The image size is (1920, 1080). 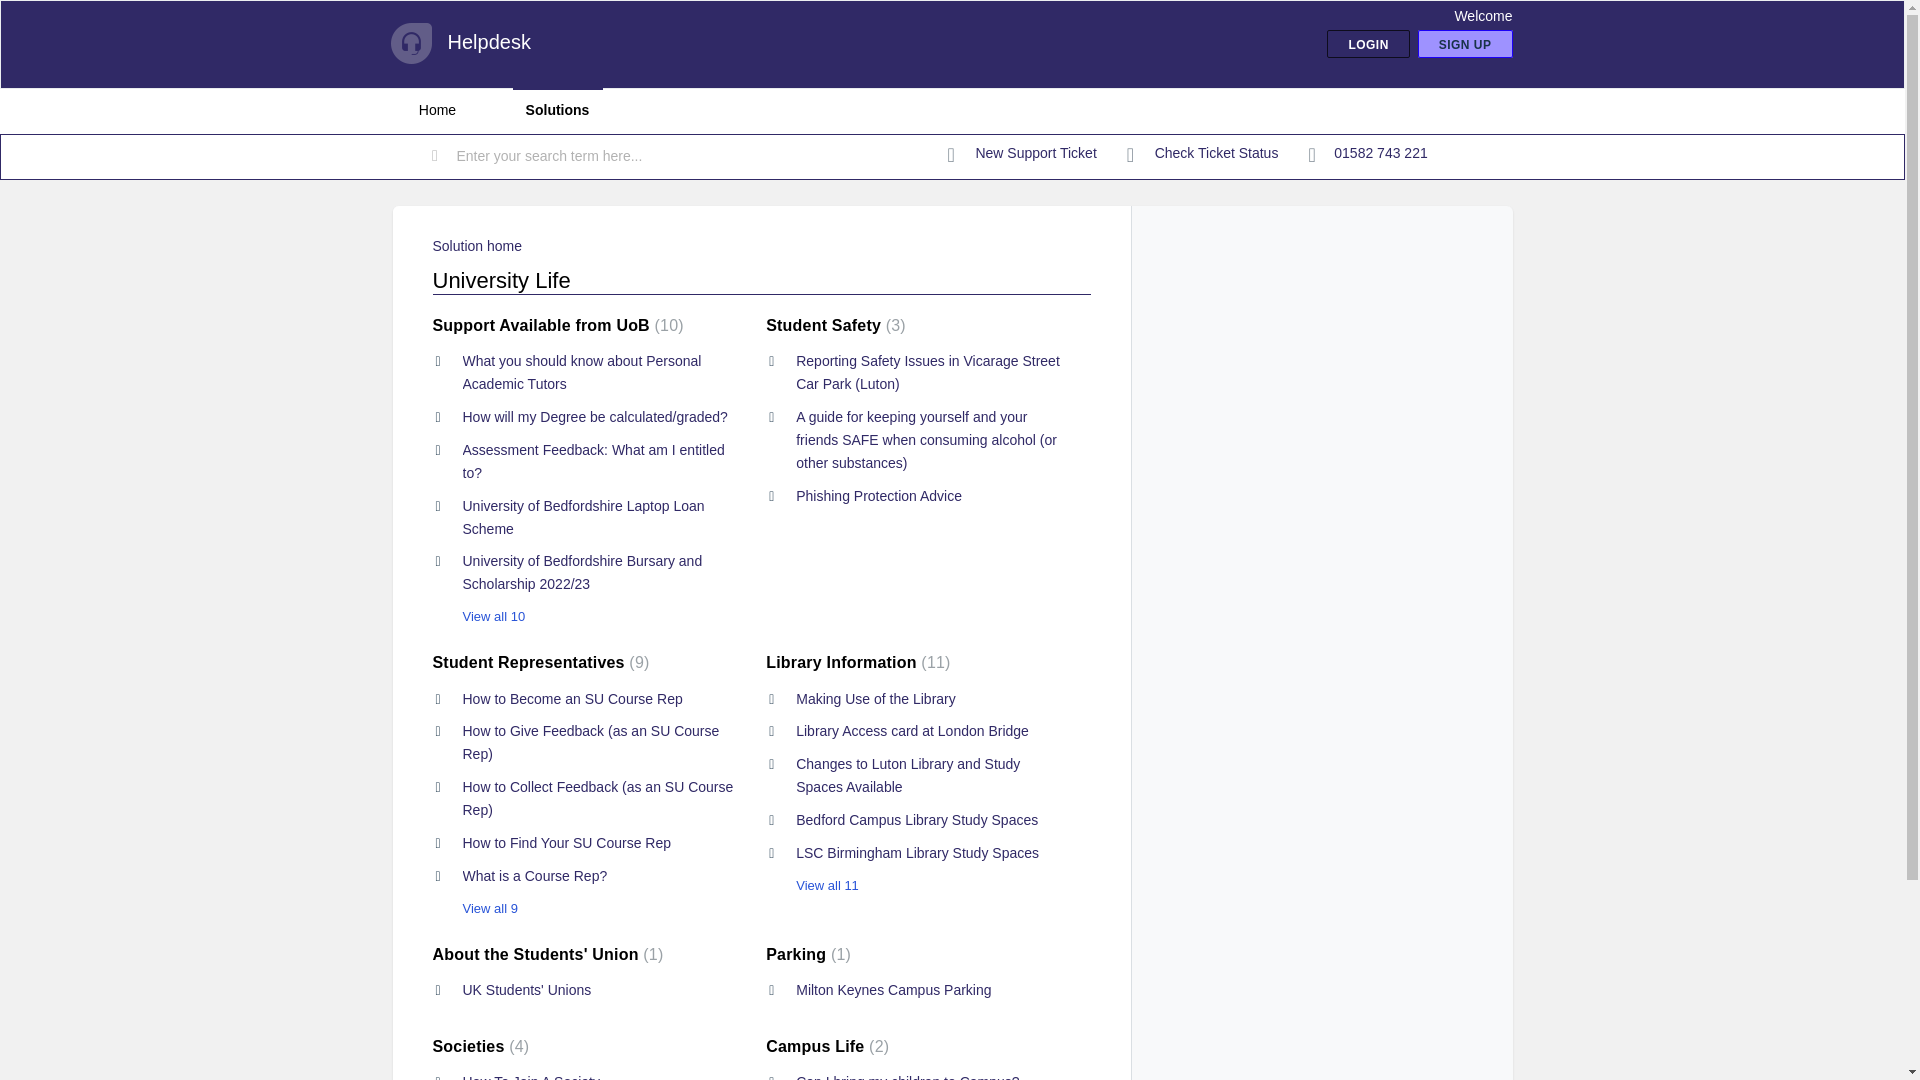 What do you see at coordinates (557, 110) in the screenshot?
I see `Solutions` at bounding box center [557, 110].